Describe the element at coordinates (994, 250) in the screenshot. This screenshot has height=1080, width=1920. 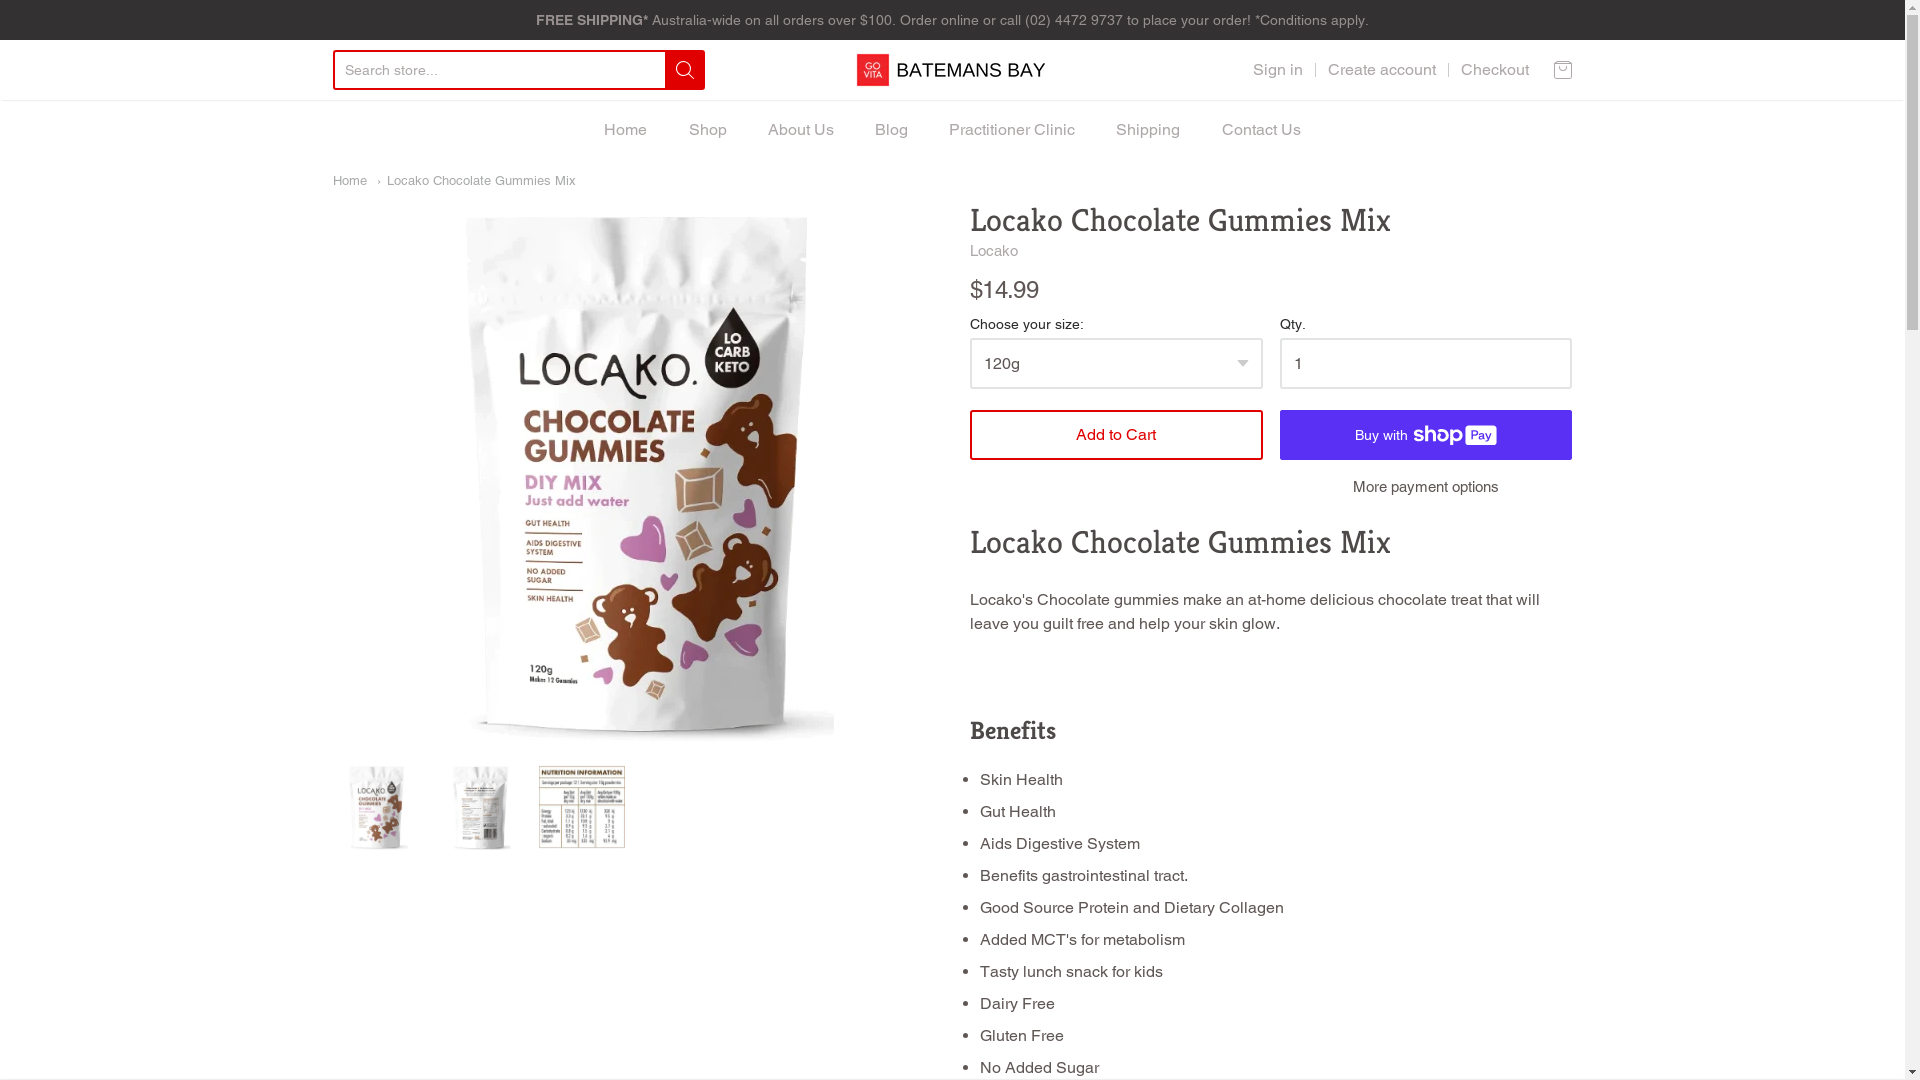
I see `Locako` at that location.